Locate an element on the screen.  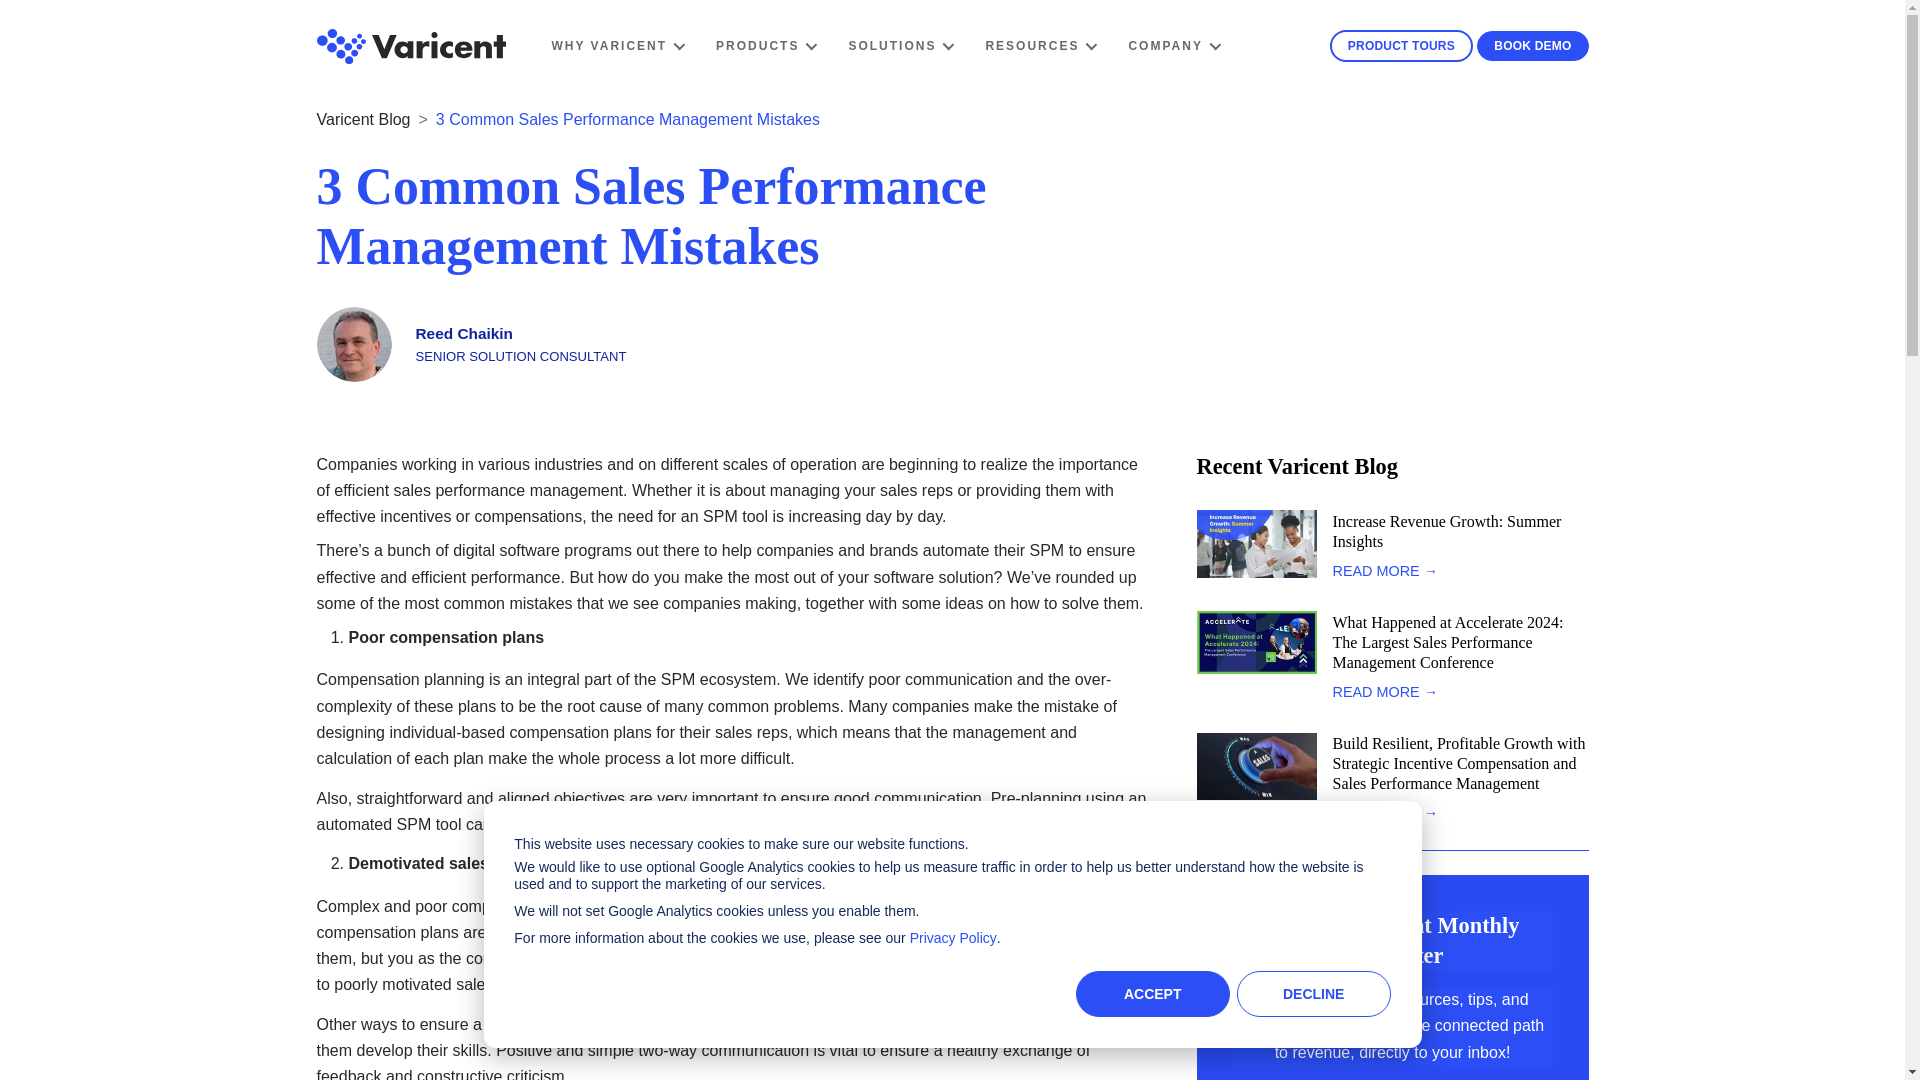
PRODUCT TOURS is located at coordinates (1401, 46).